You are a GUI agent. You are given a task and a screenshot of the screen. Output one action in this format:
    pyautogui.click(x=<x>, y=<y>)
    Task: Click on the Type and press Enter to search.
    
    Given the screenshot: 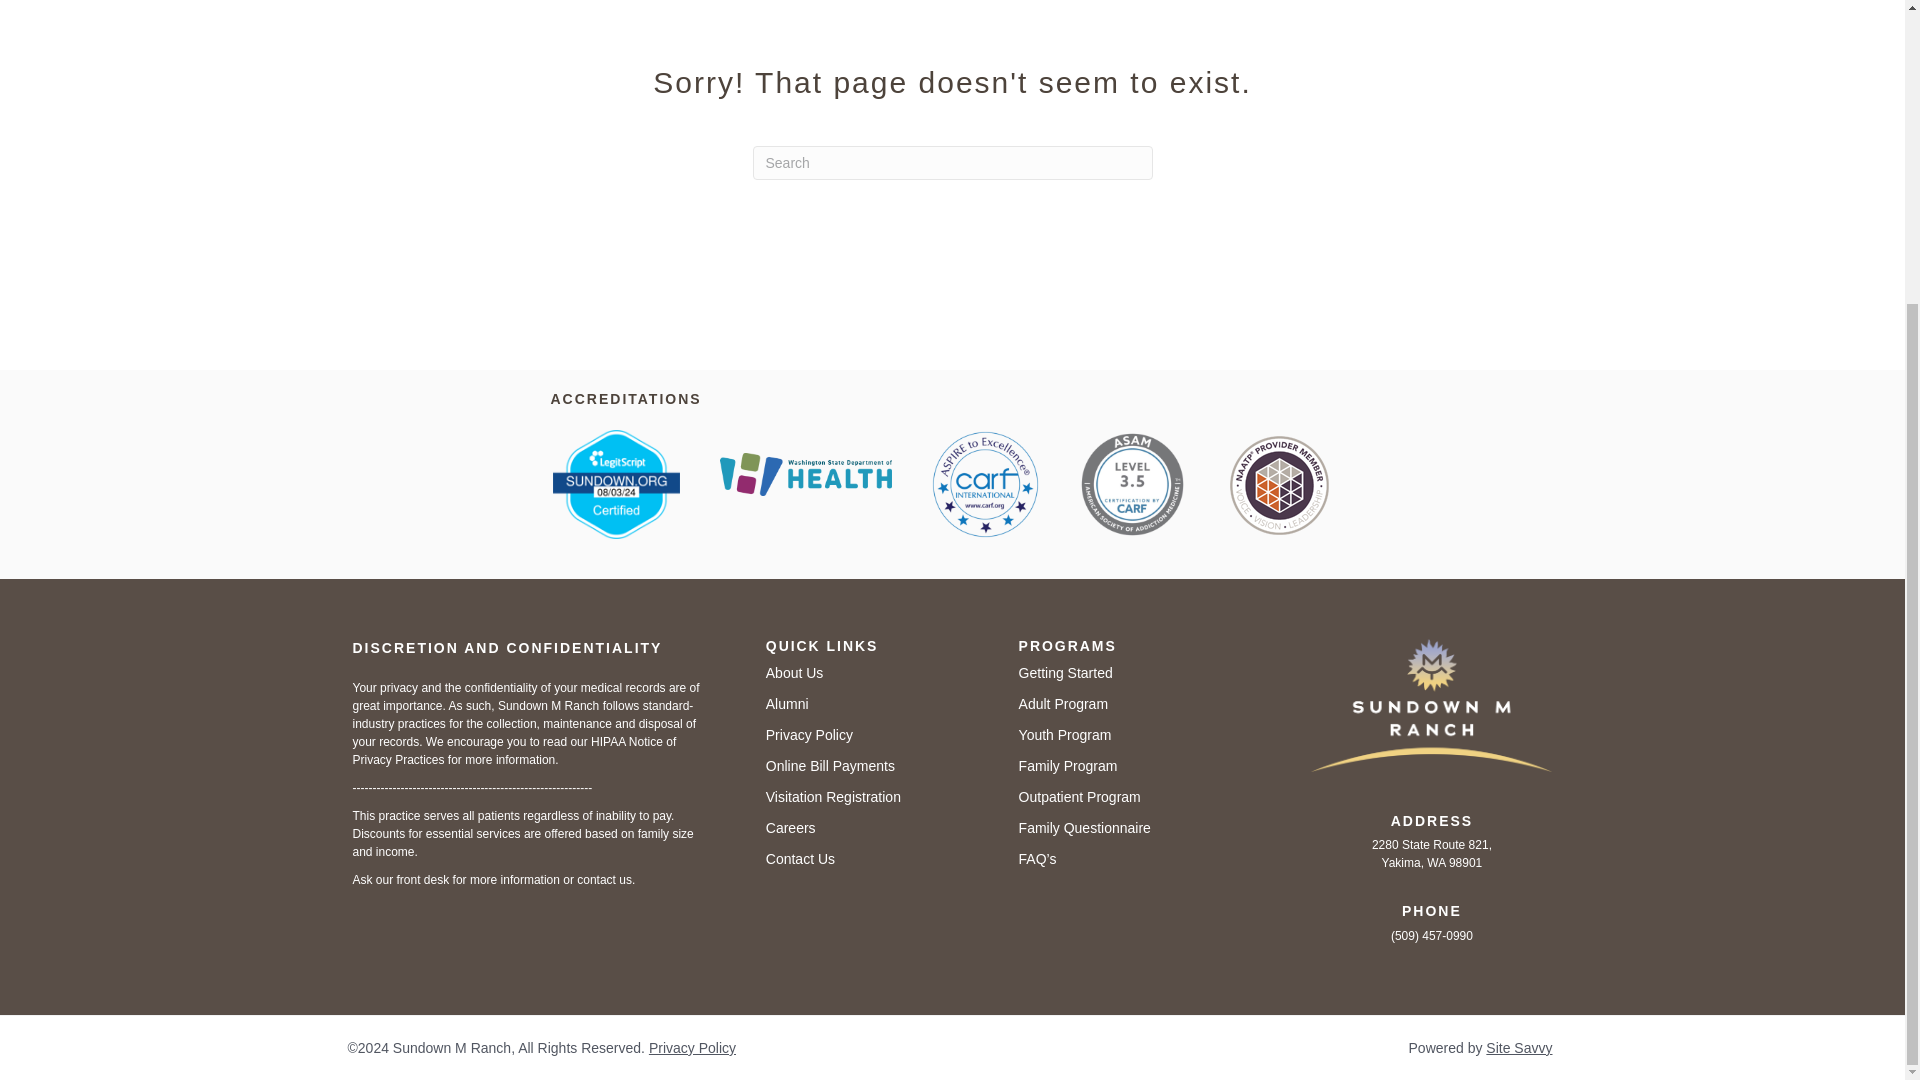 What is the action you would take?
    pyautogui.click(x=952, y=162)
    